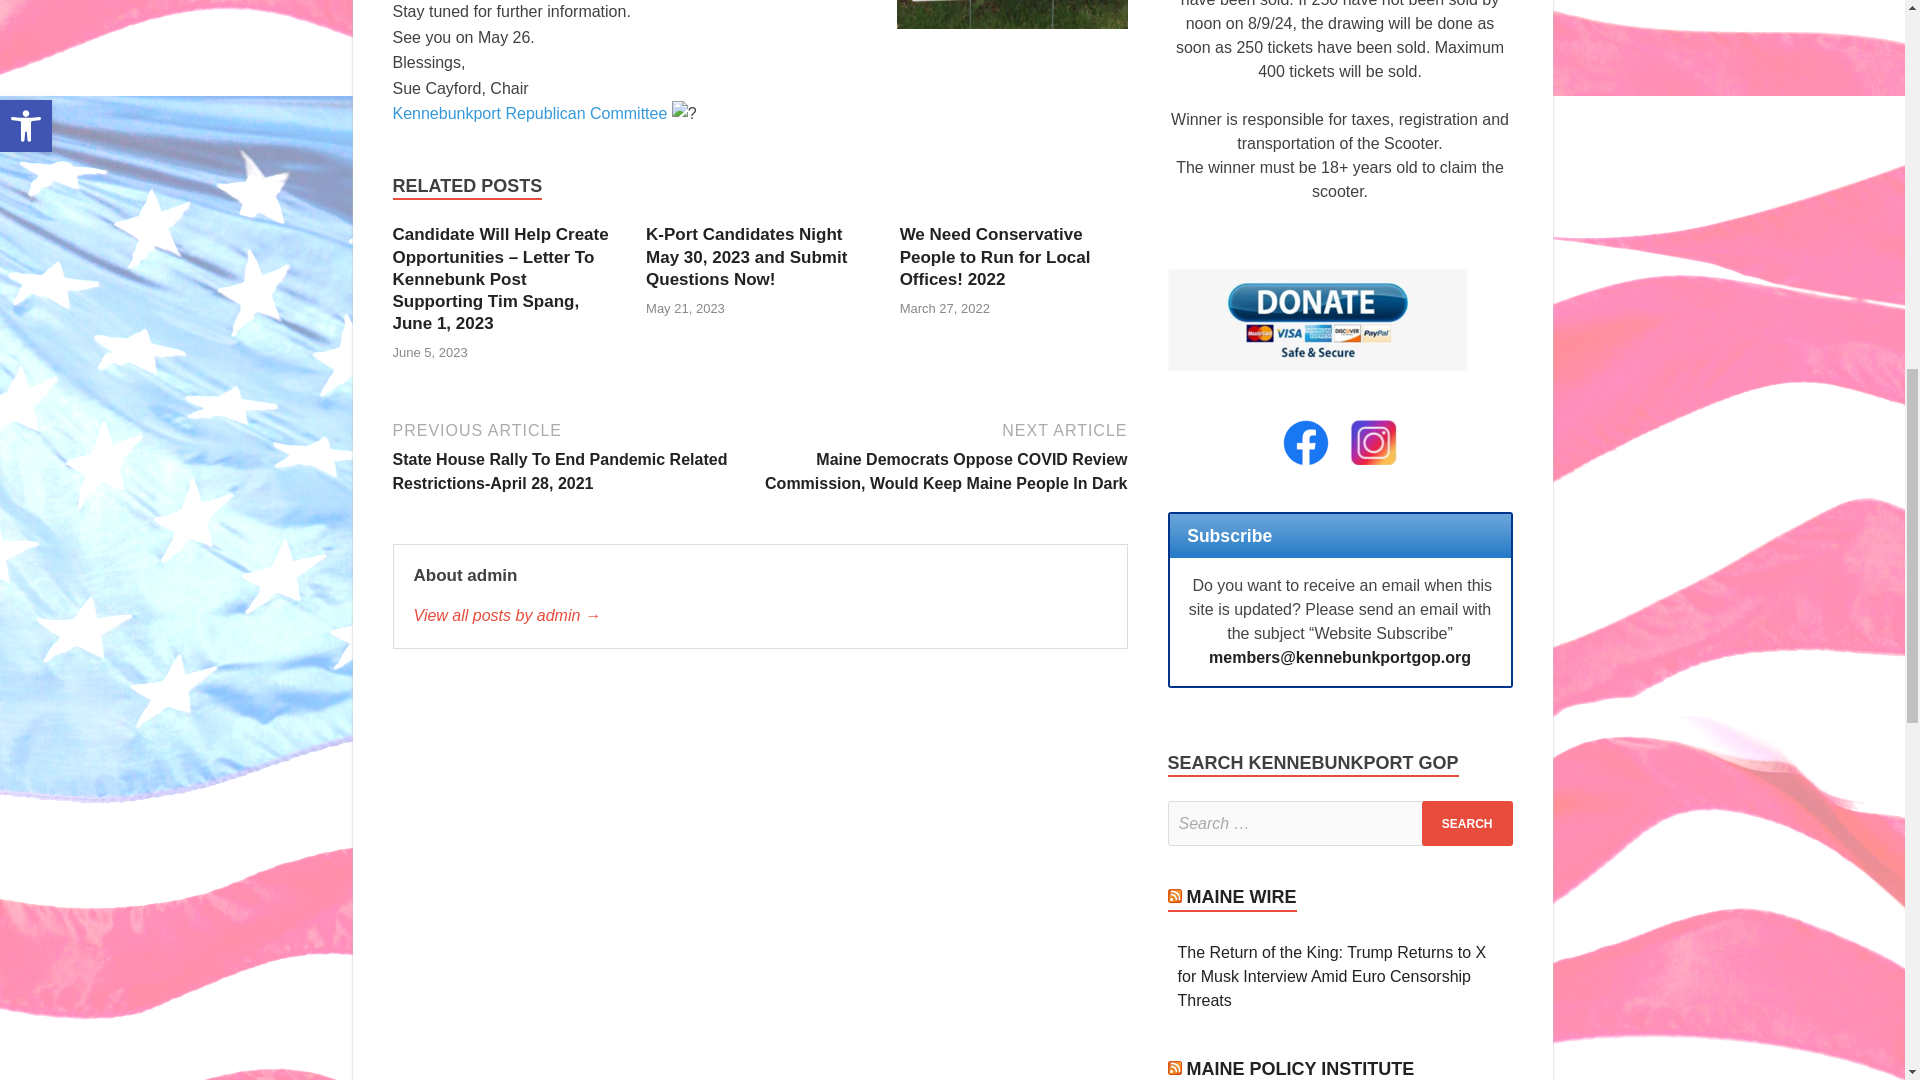  What do you see at coordinates (995, 256) in the screenshot?
I see `We Need Conservative People to Run for Local Offices! 2022` at bounding box center [995, 256].